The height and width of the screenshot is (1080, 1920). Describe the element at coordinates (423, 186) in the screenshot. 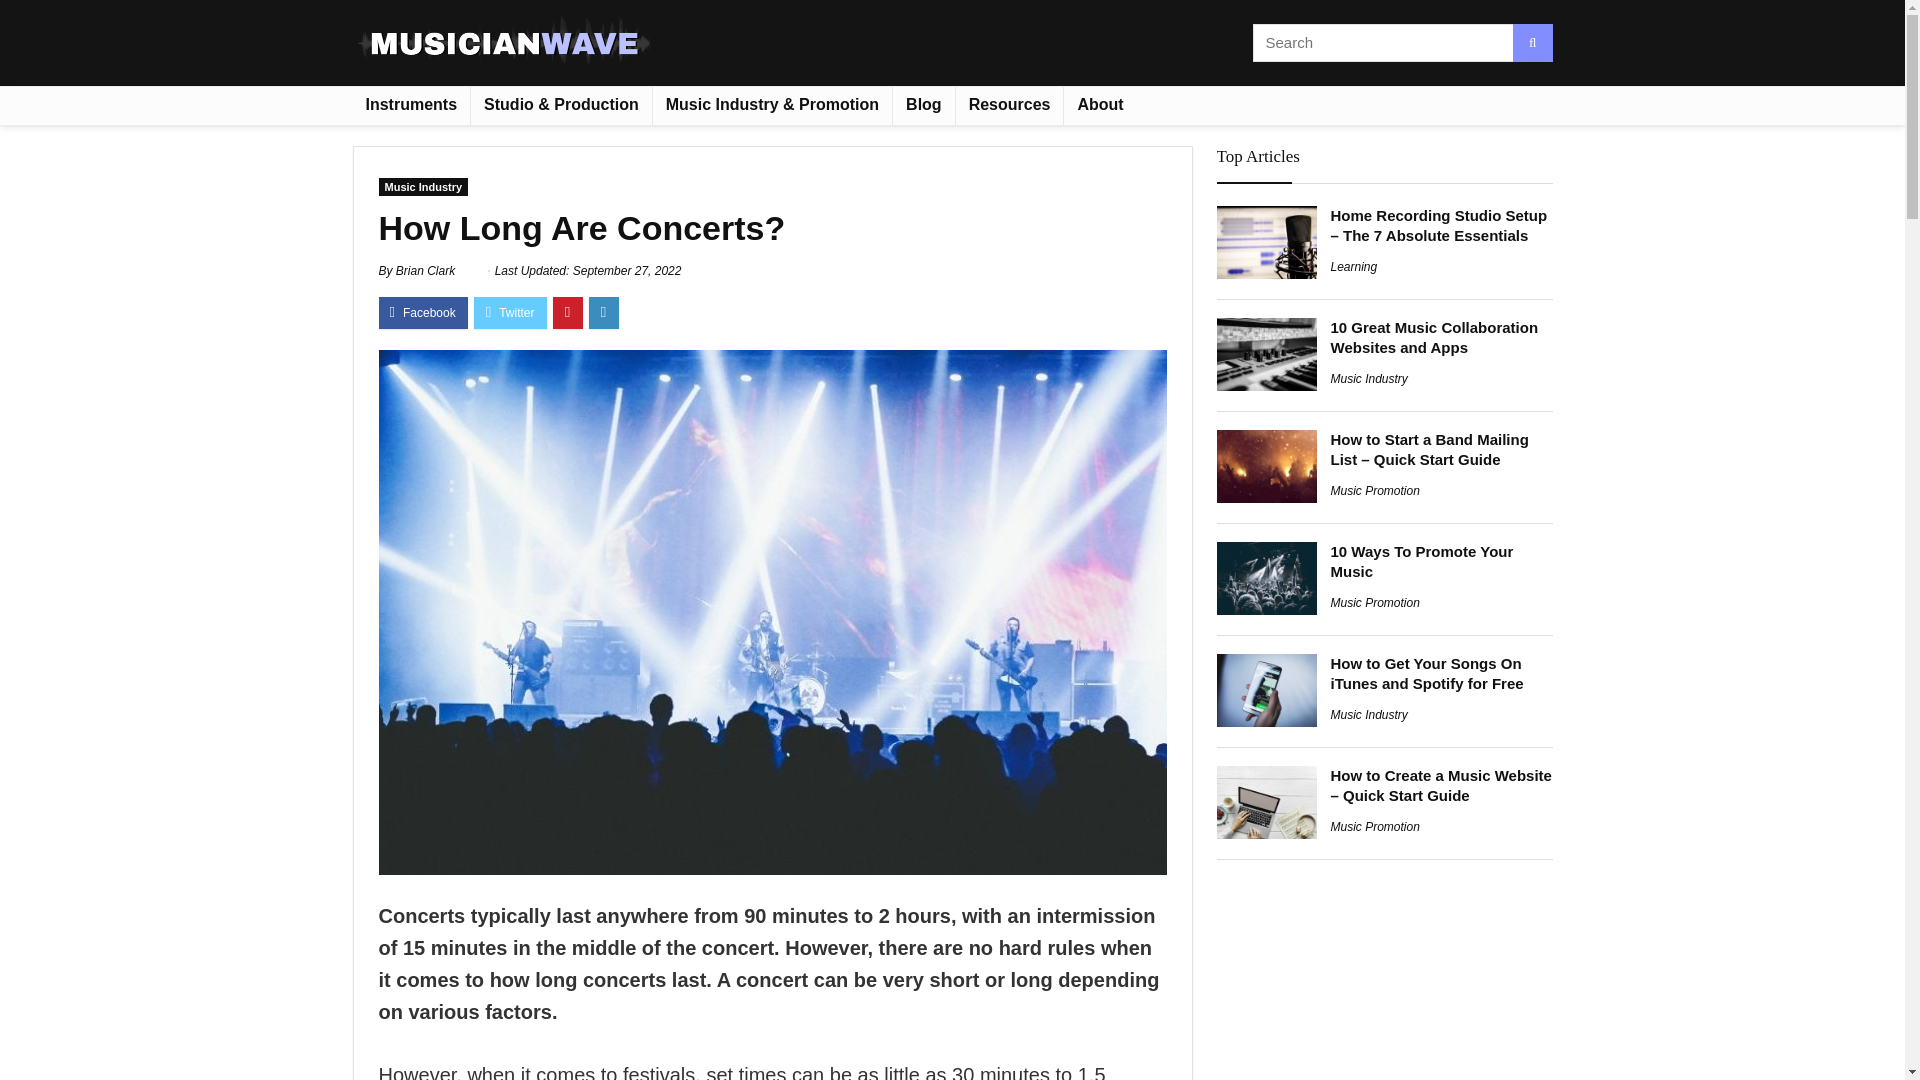

I see `Music Industry` at that location.